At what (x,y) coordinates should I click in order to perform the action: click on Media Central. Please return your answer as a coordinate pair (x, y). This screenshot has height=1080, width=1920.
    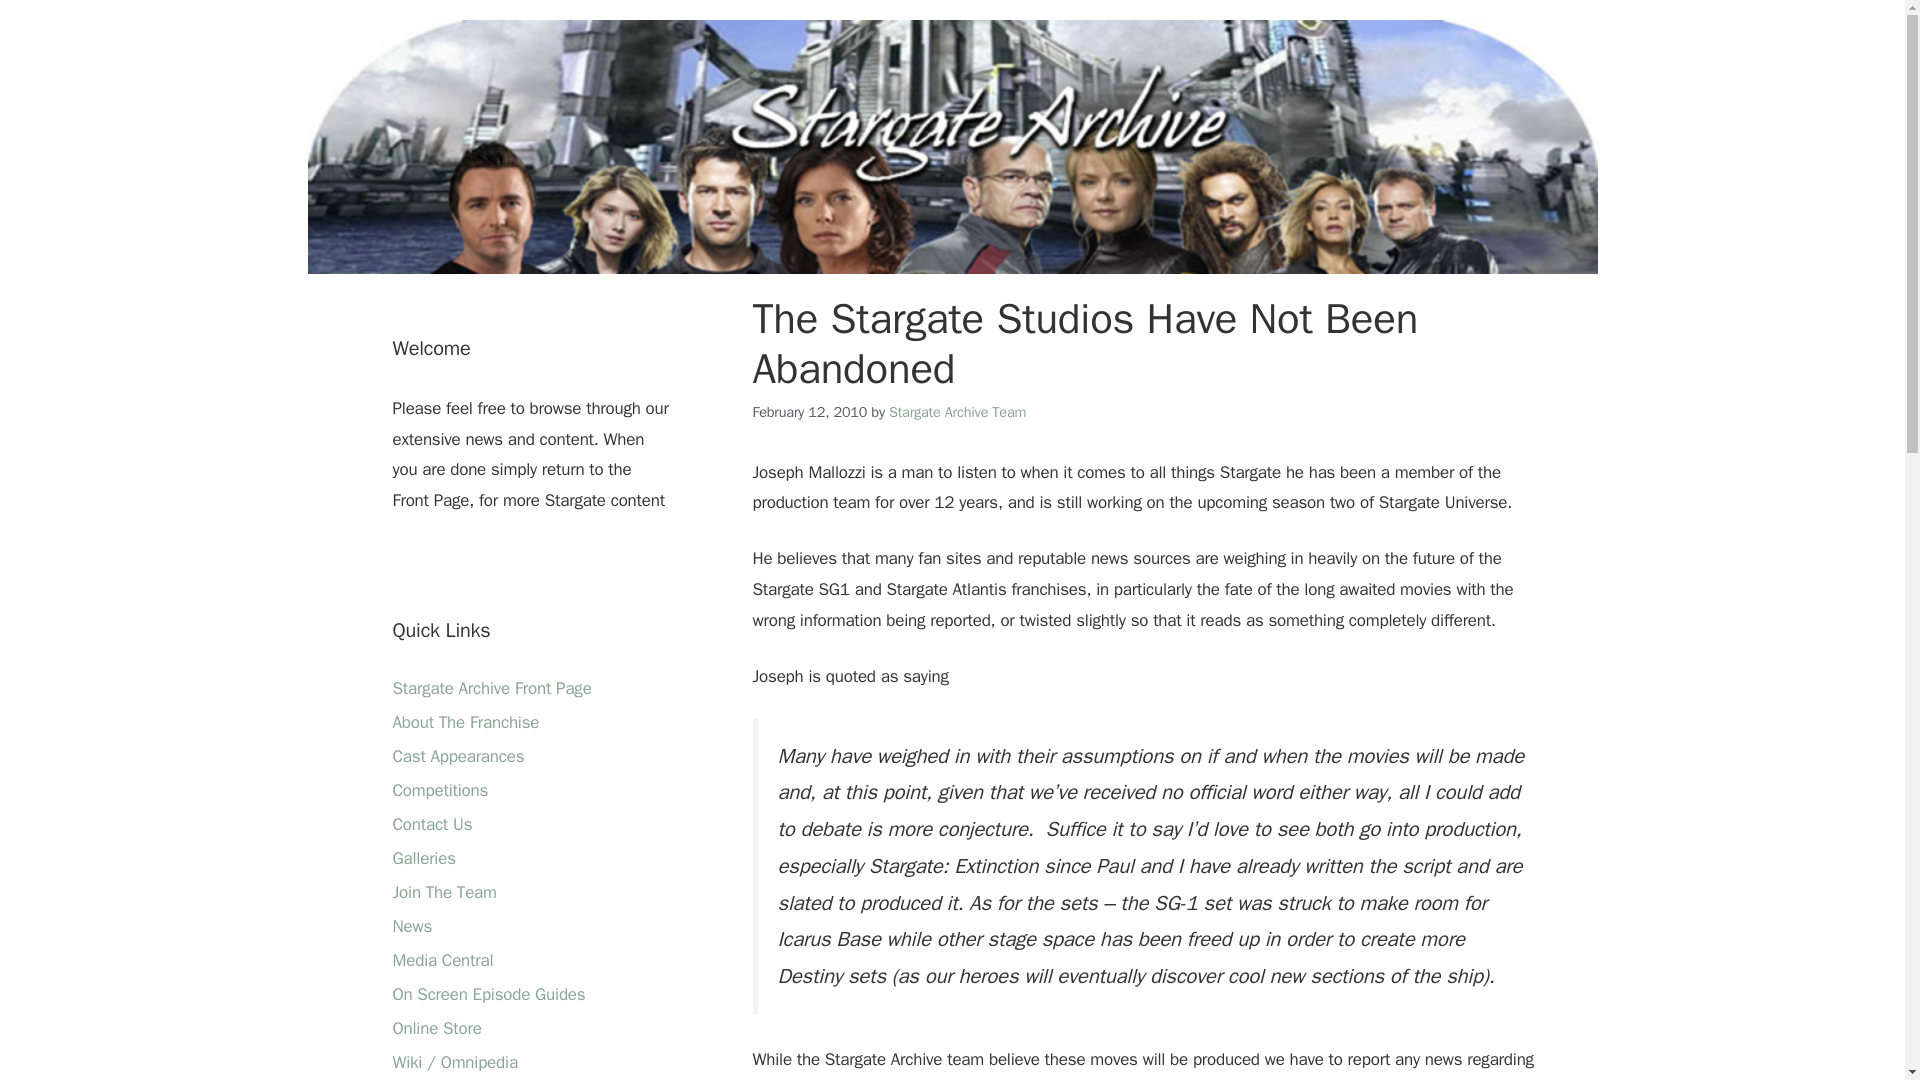
    Looking at the image, I should click on (442, 960).